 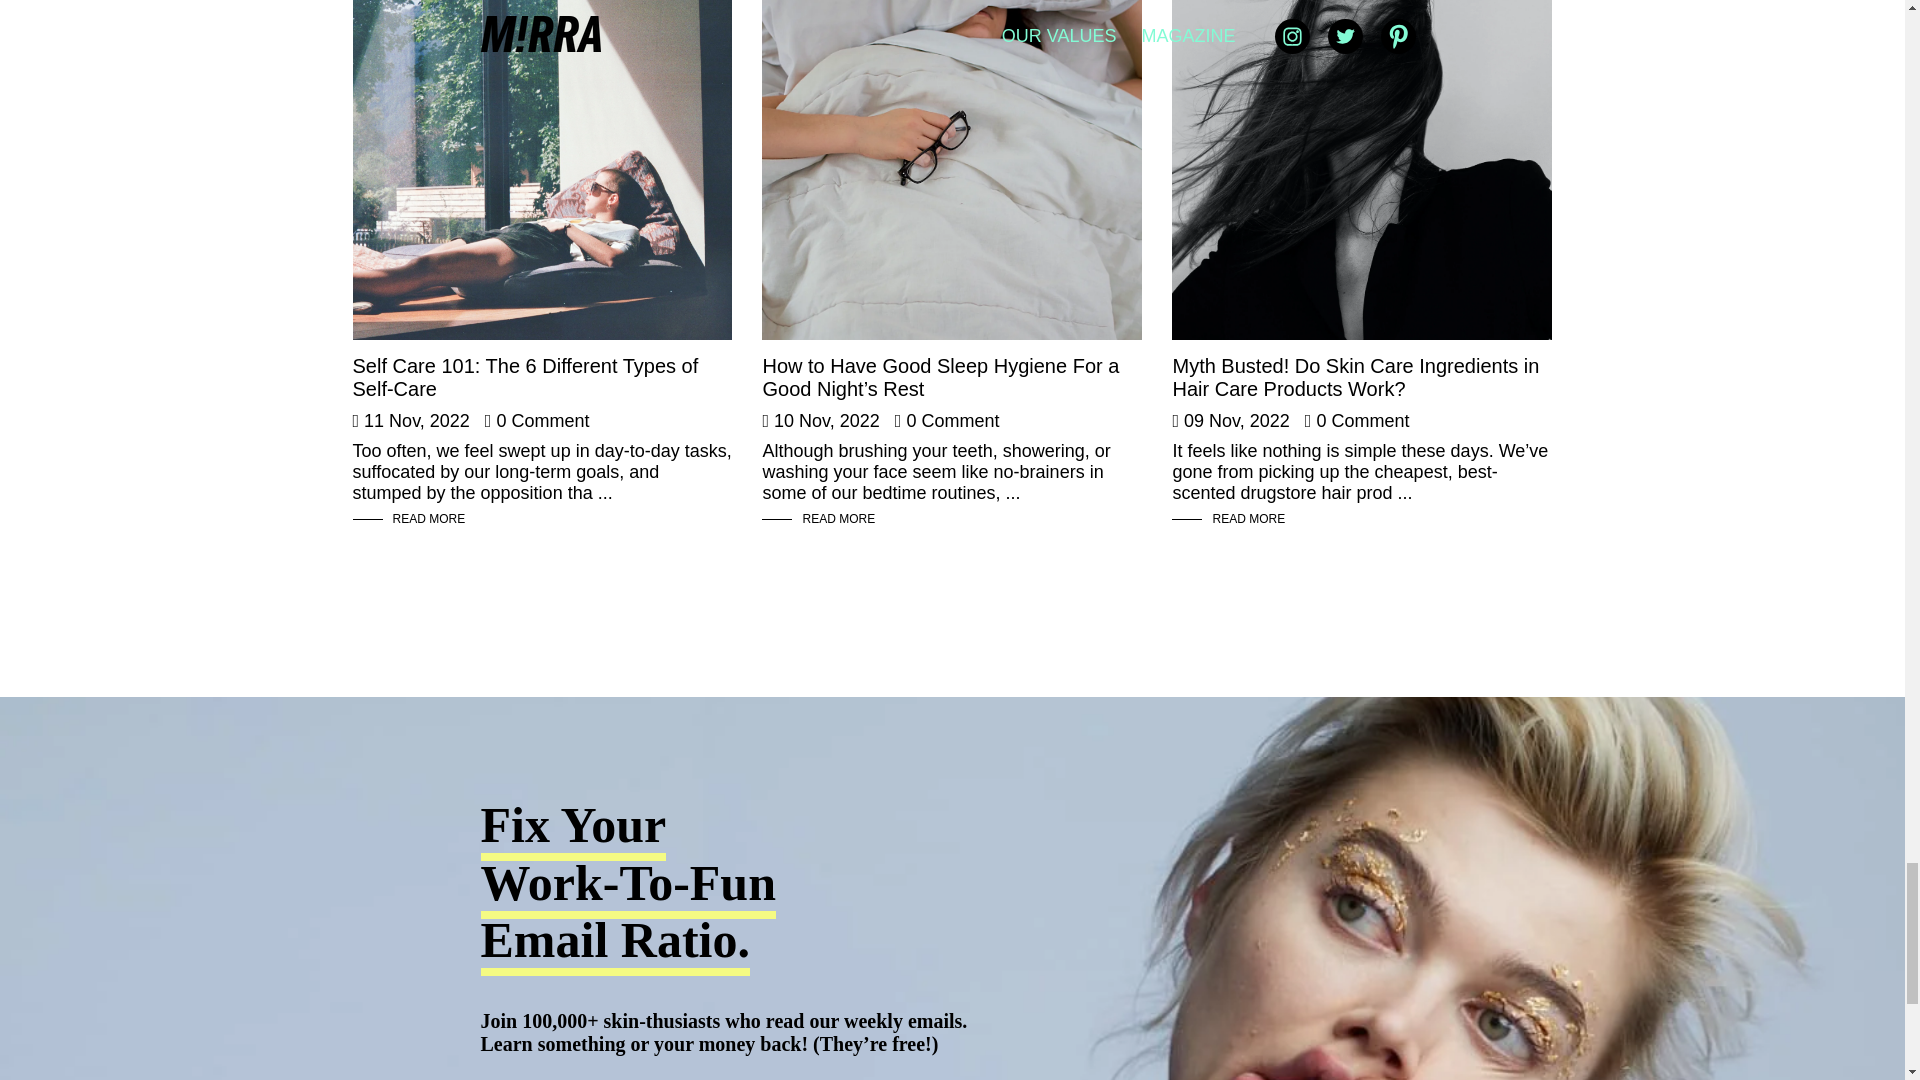 I want to click on Self Care 101: The 6 Different Types of Self-Care, so click(x=524, y=377).